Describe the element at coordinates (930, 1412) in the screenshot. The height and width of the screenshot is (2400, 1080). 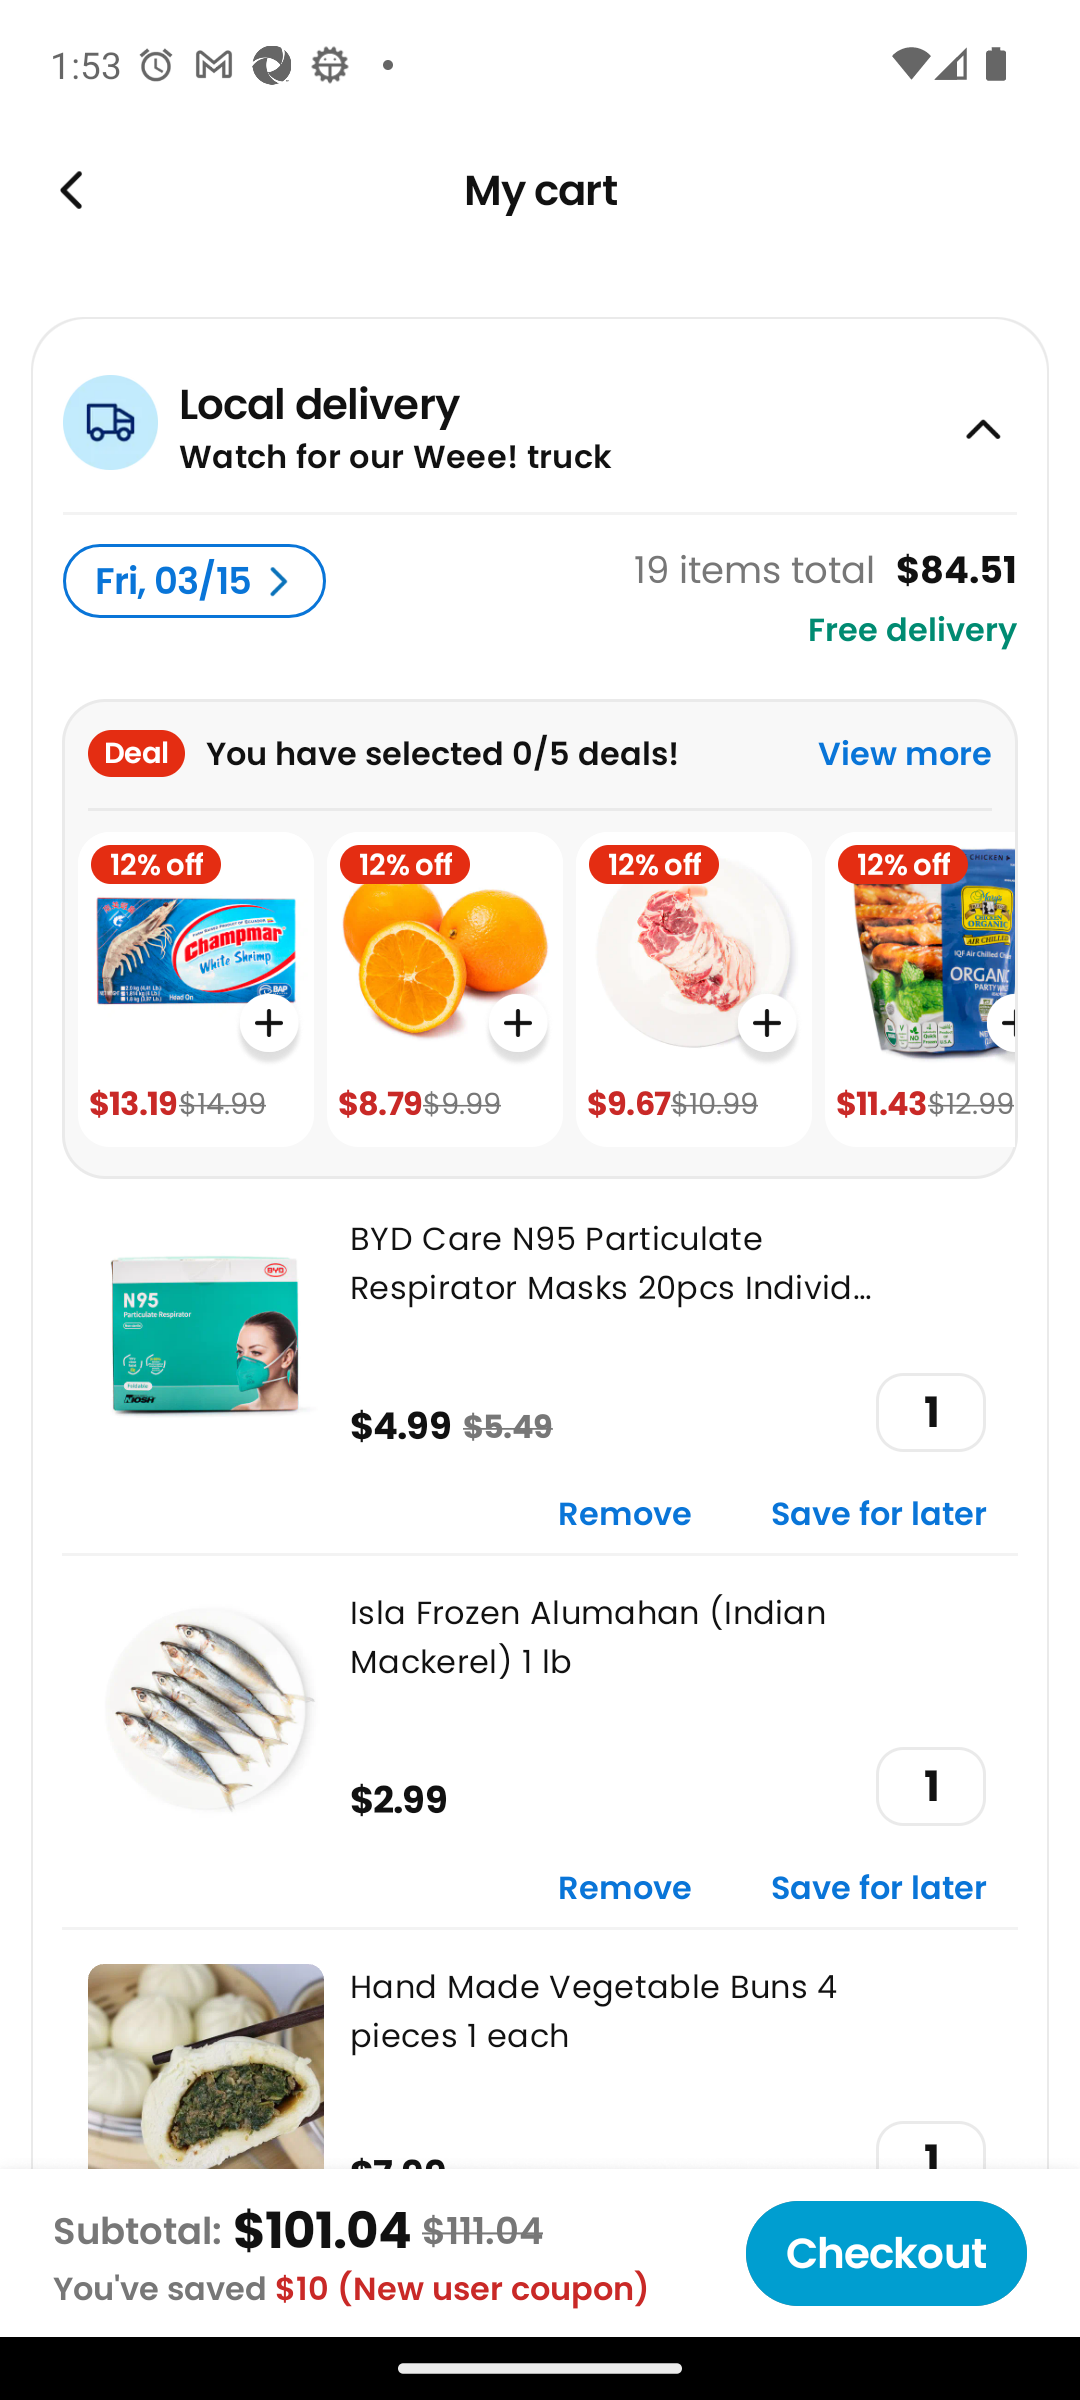
I see `1` at that location.